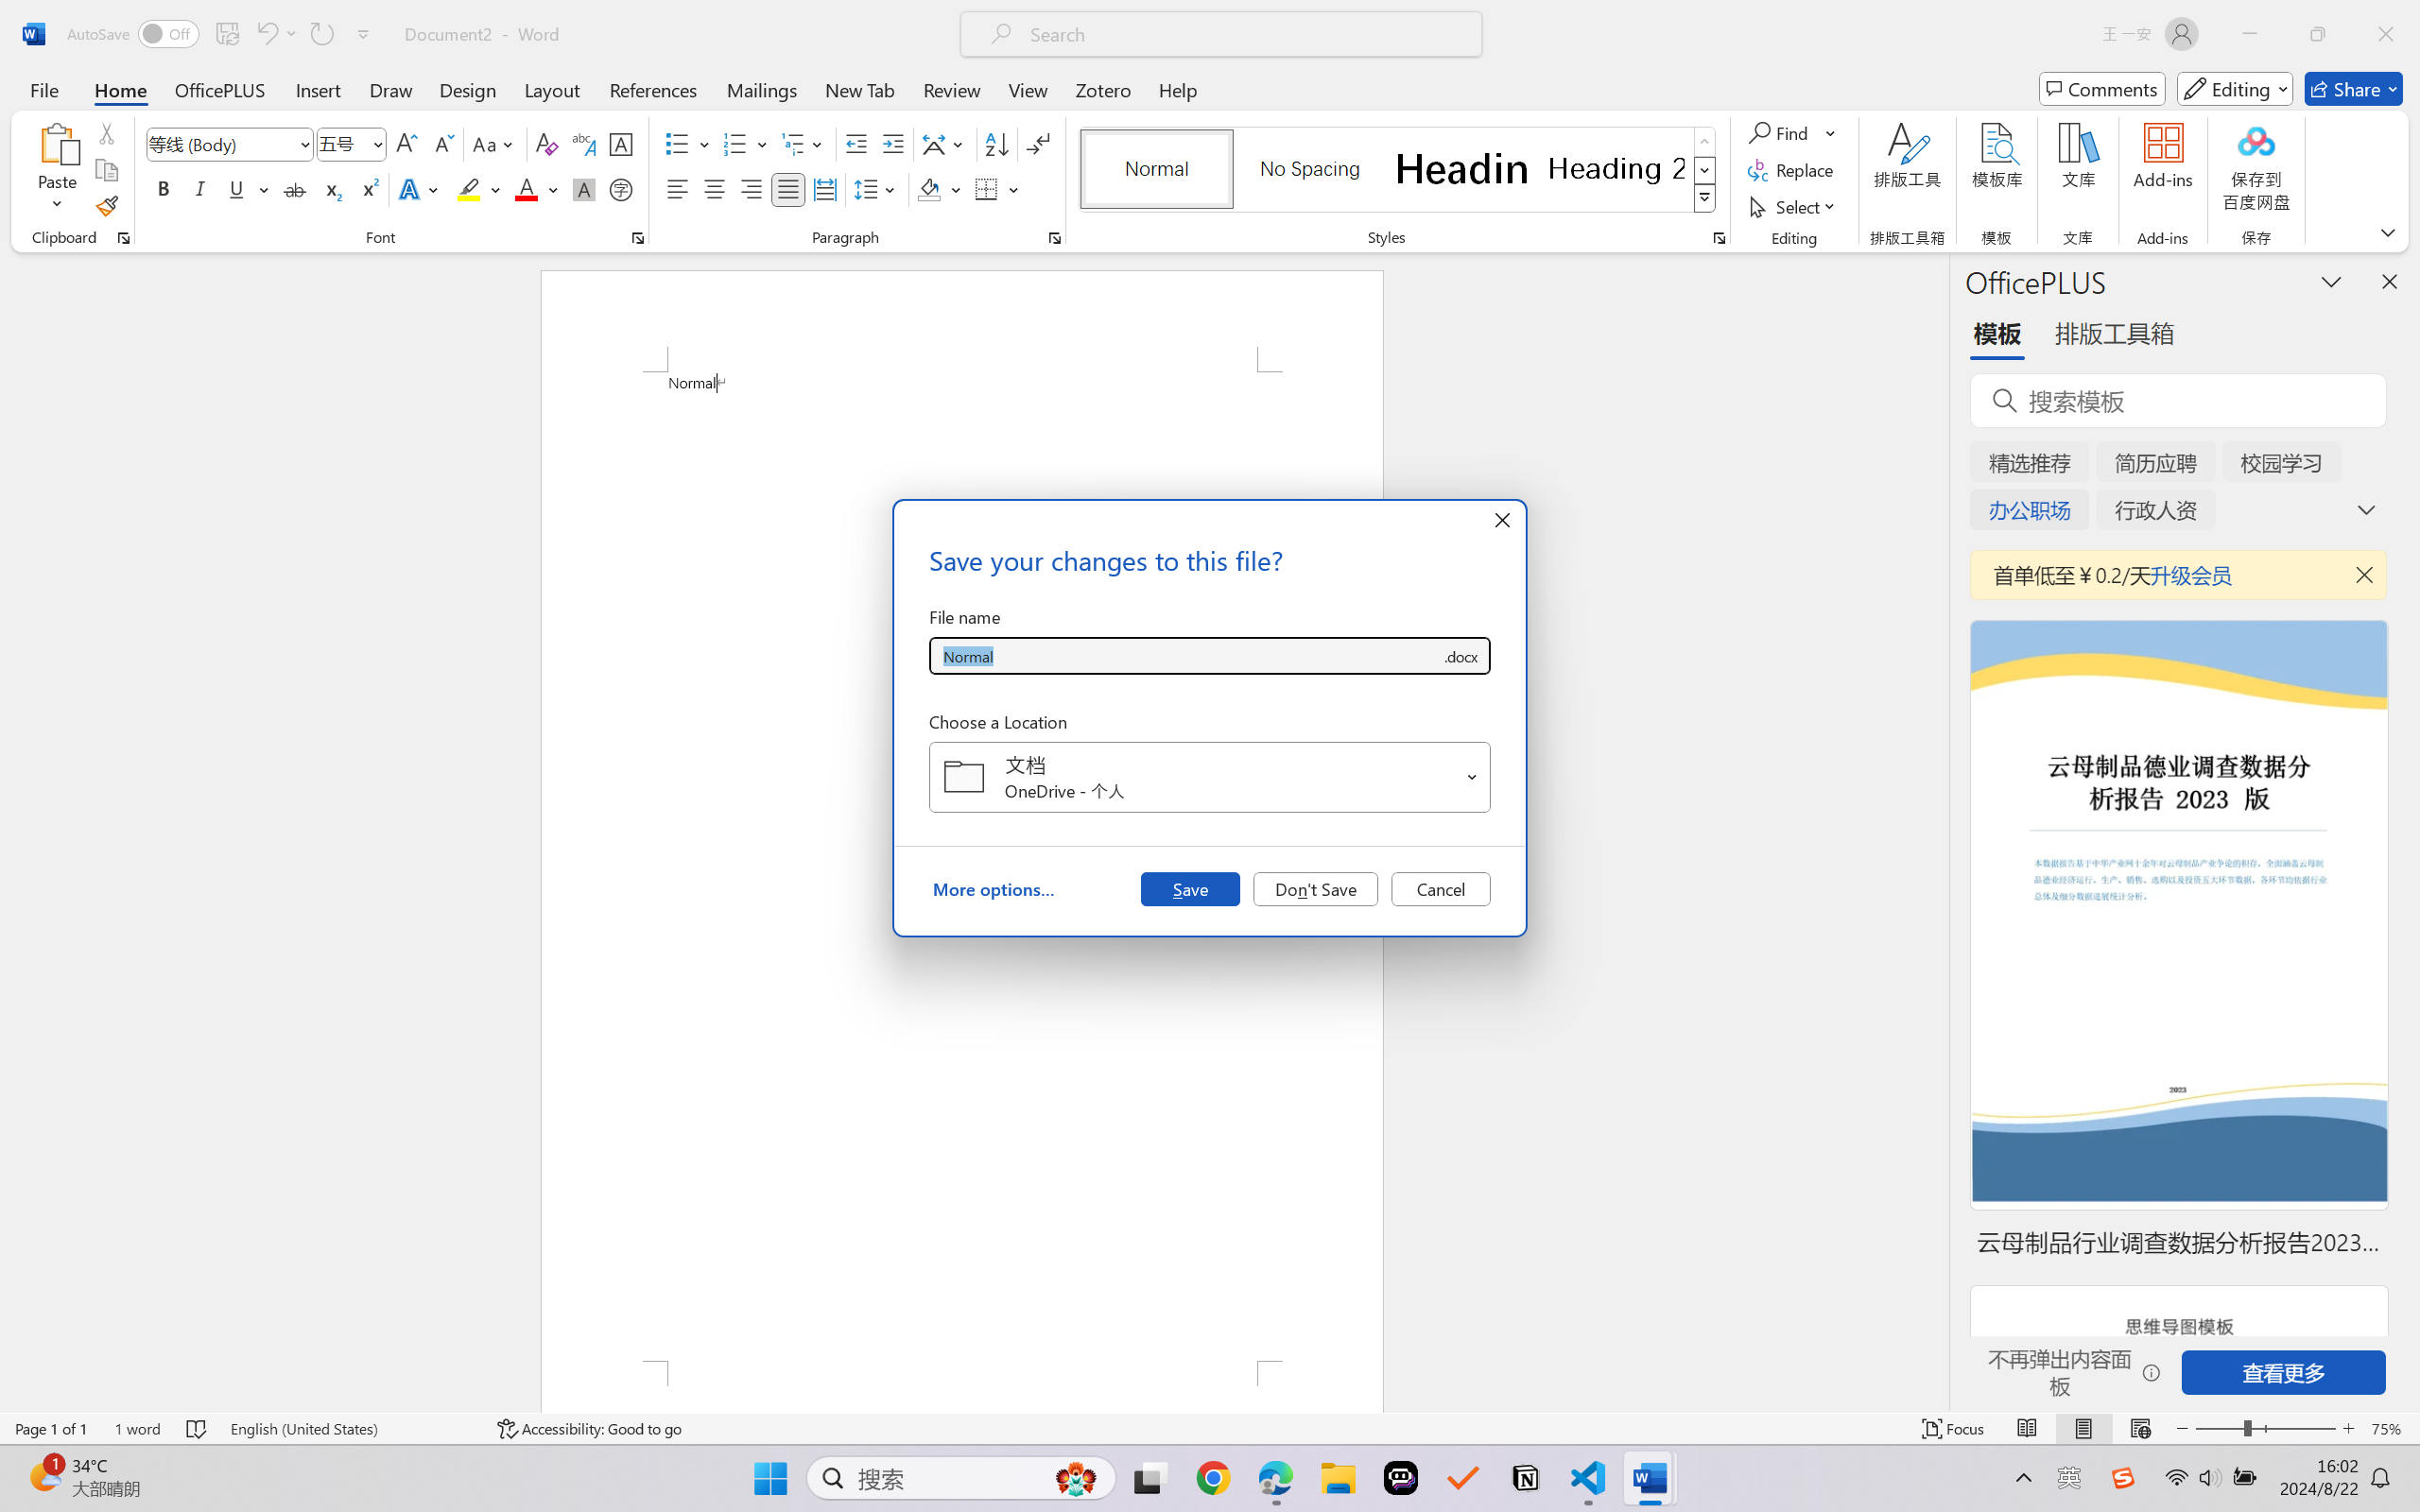 The height and width of the screenshot is (1512, 2420). I want to click on More Options, so click(1832, 132).